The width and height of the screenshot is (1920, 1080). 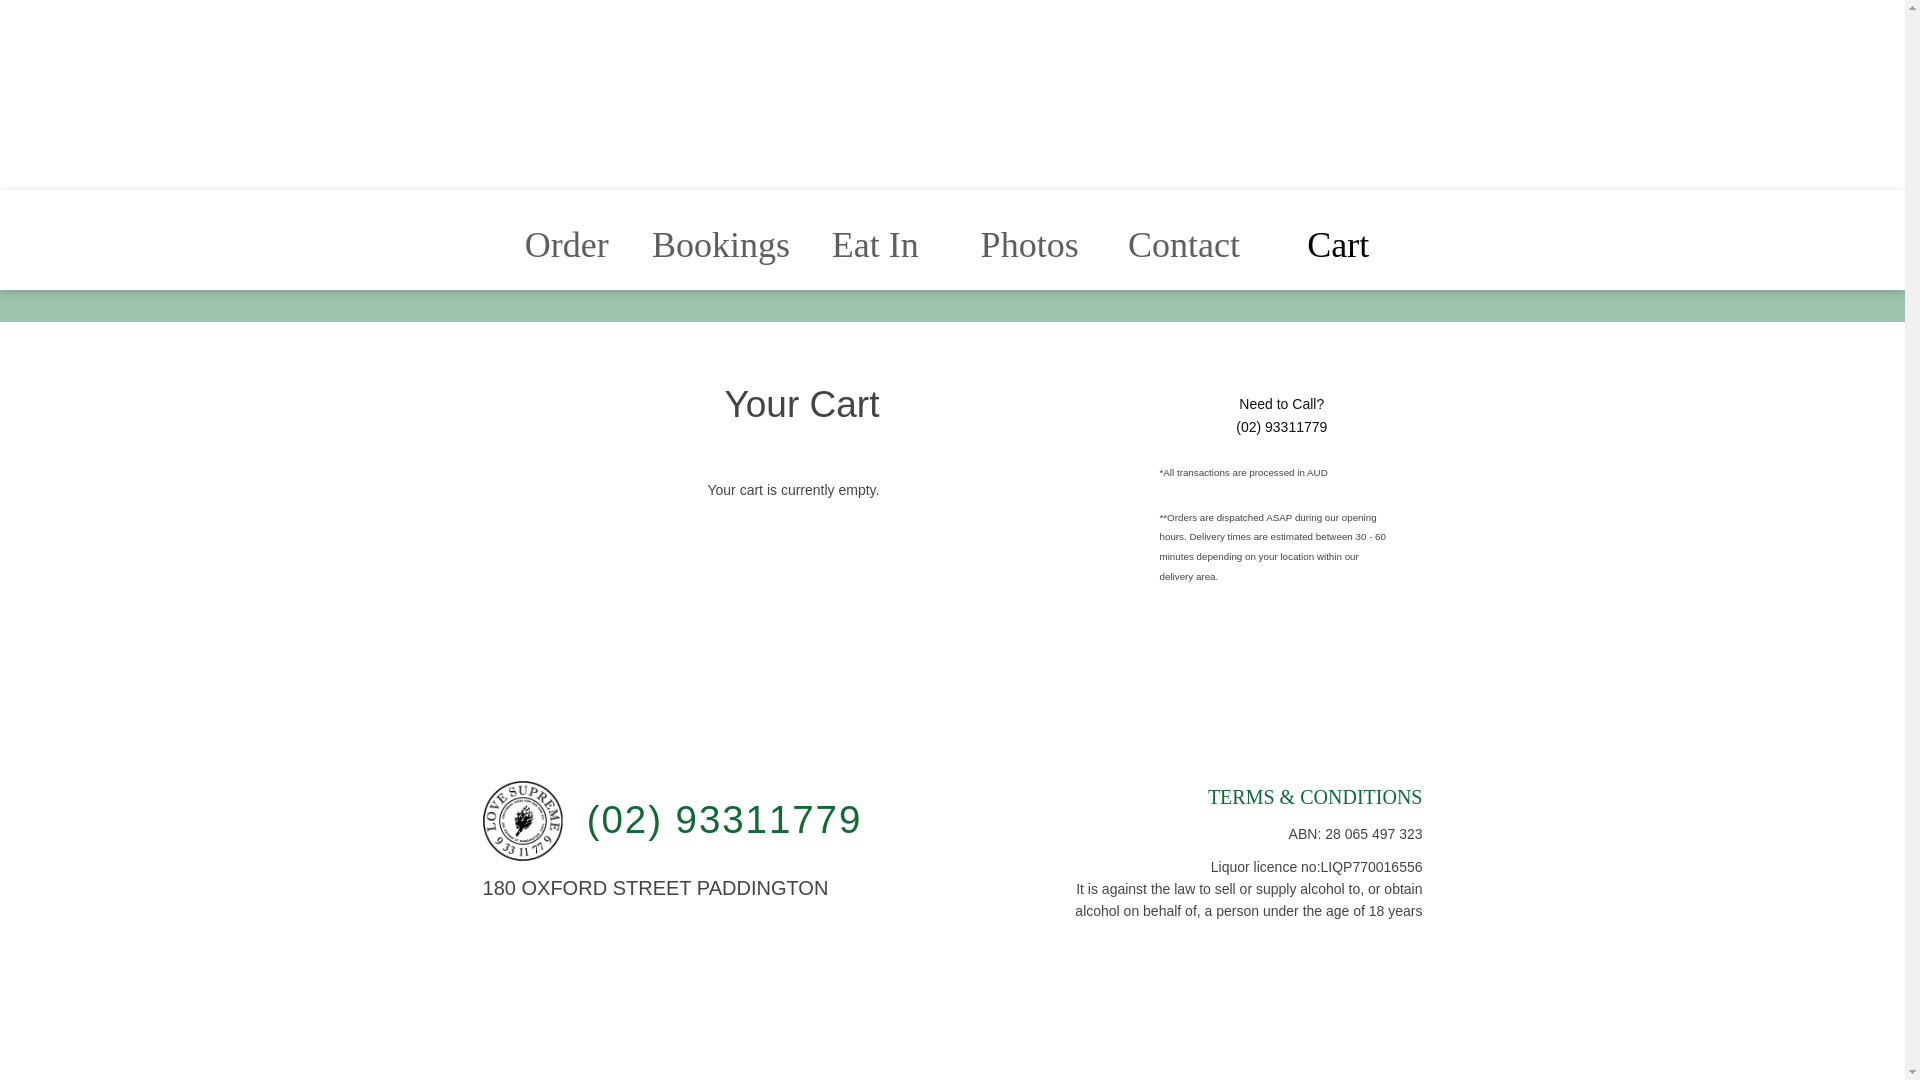 What do you see at coordinates (876, 145) in the screenshot?
I see `Eat In` at bounding box center [876, 145].